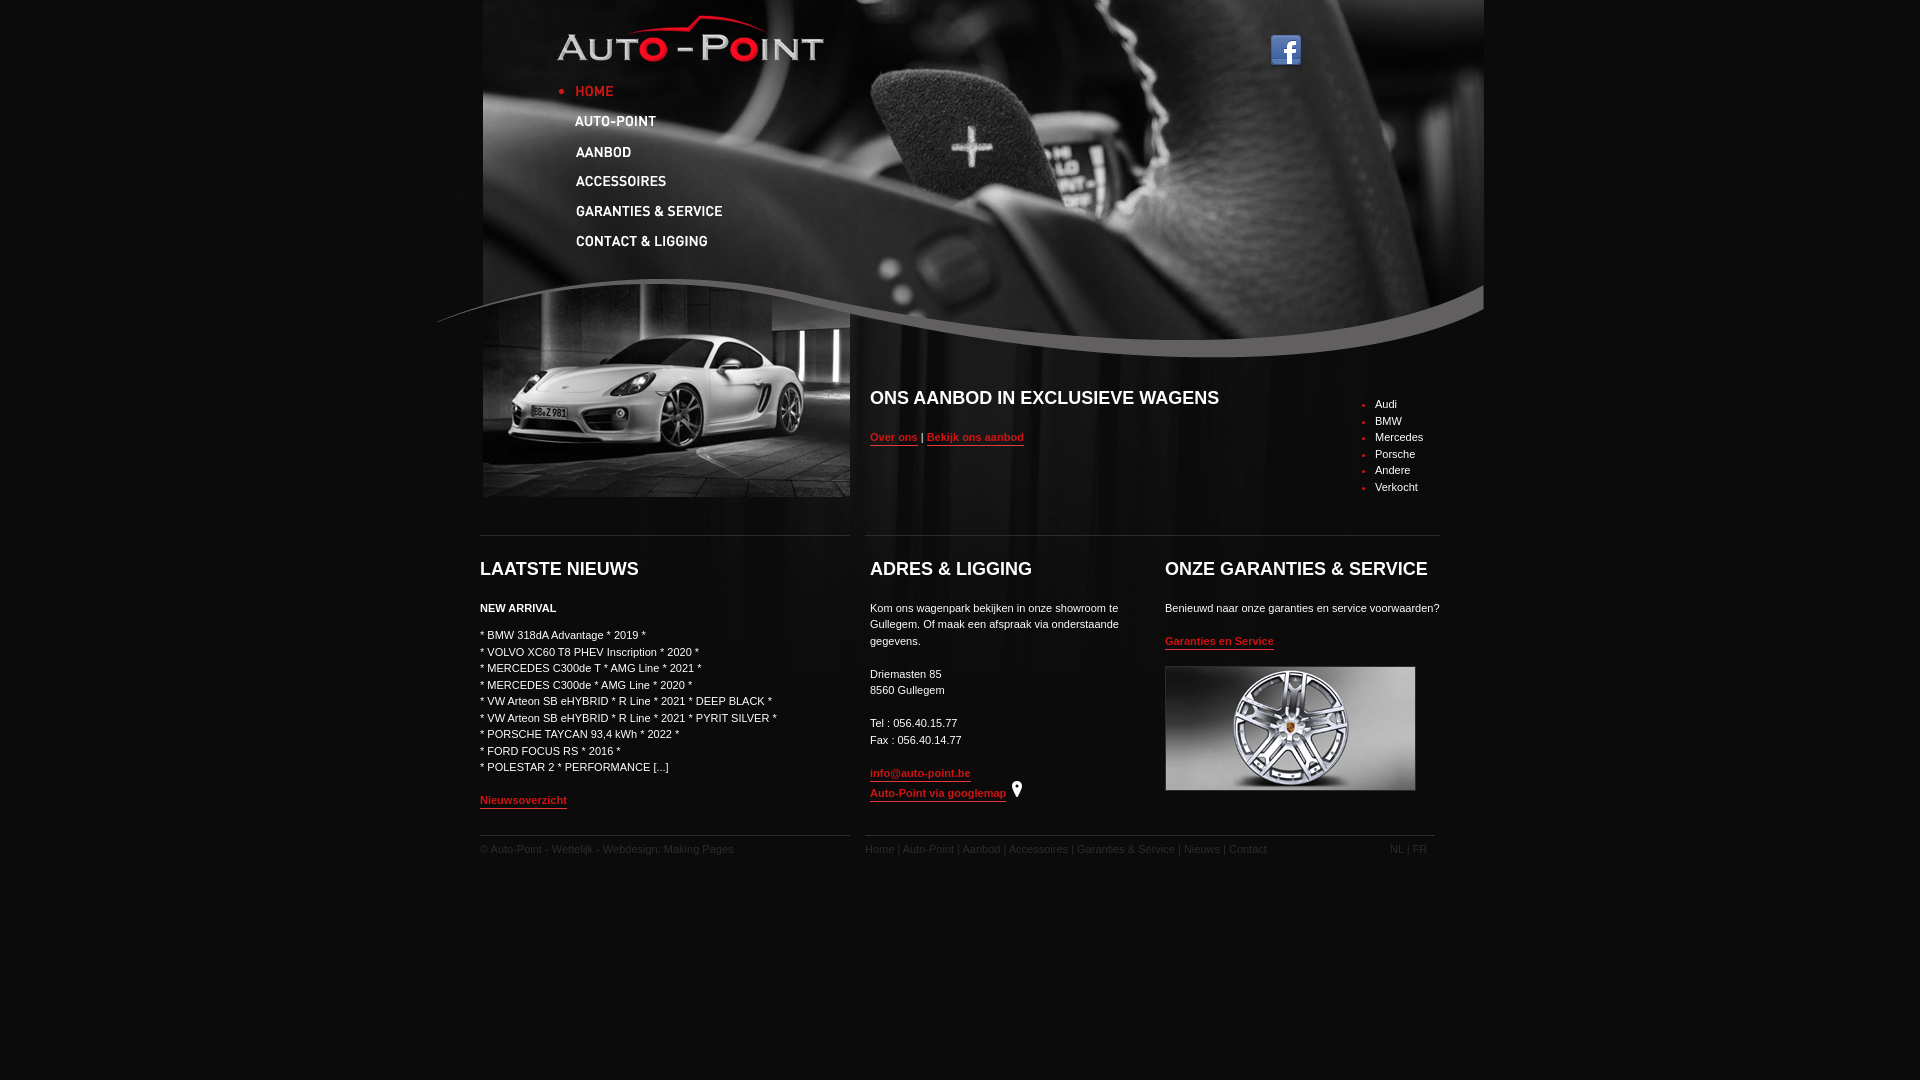 Image resolution: width=1920 pixels, height=1080 pixels. What do you see at coordinates (572, 849) in the screenshot?
I see `Wettelijk` at bounding box center [572, 849].